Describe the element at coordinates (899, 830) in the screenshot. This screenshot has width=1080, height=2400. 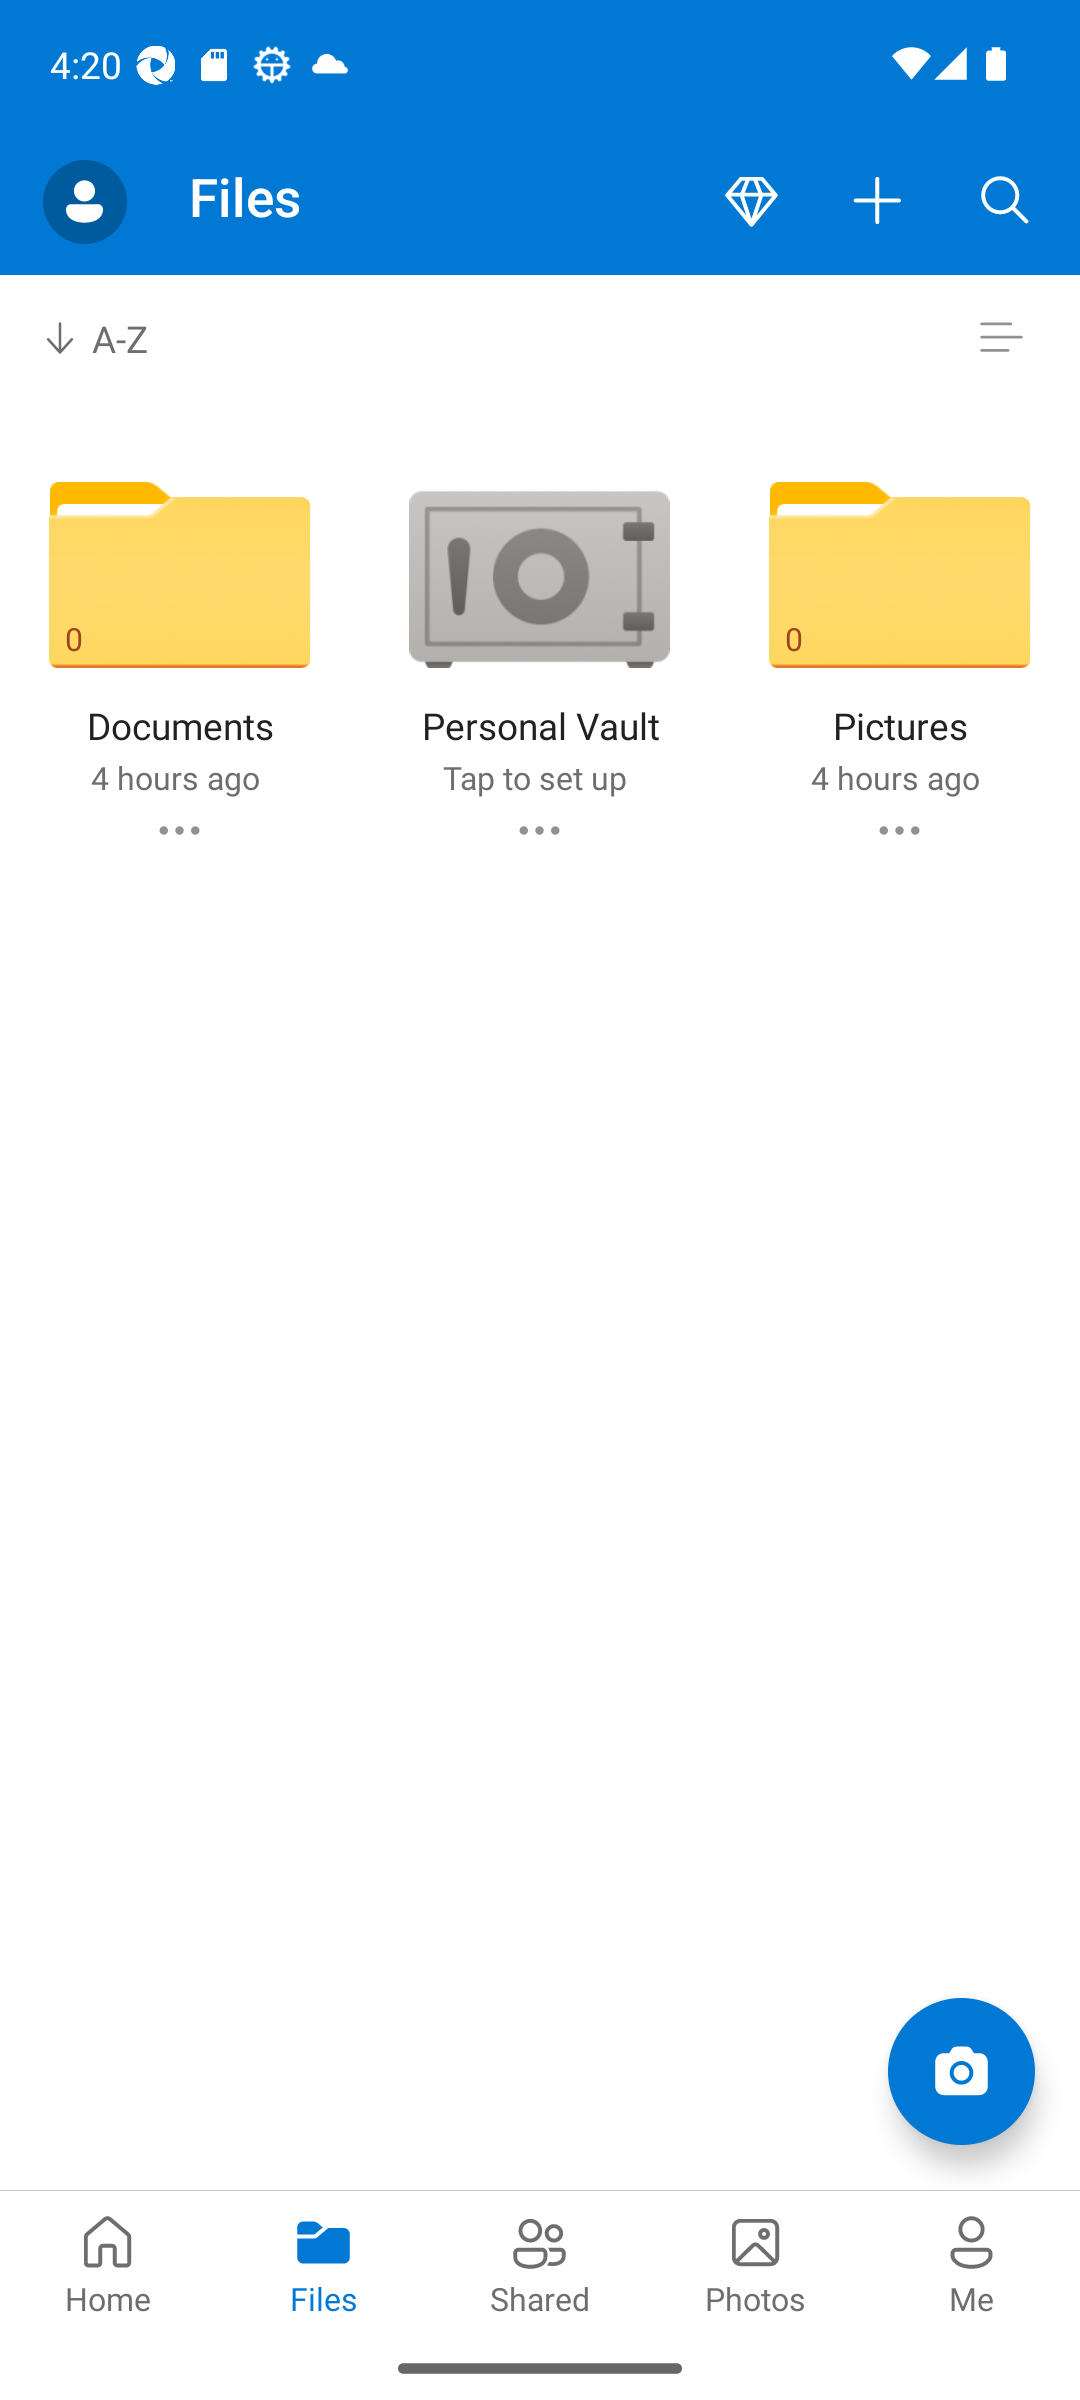
I see `Pictures commands` at that location.